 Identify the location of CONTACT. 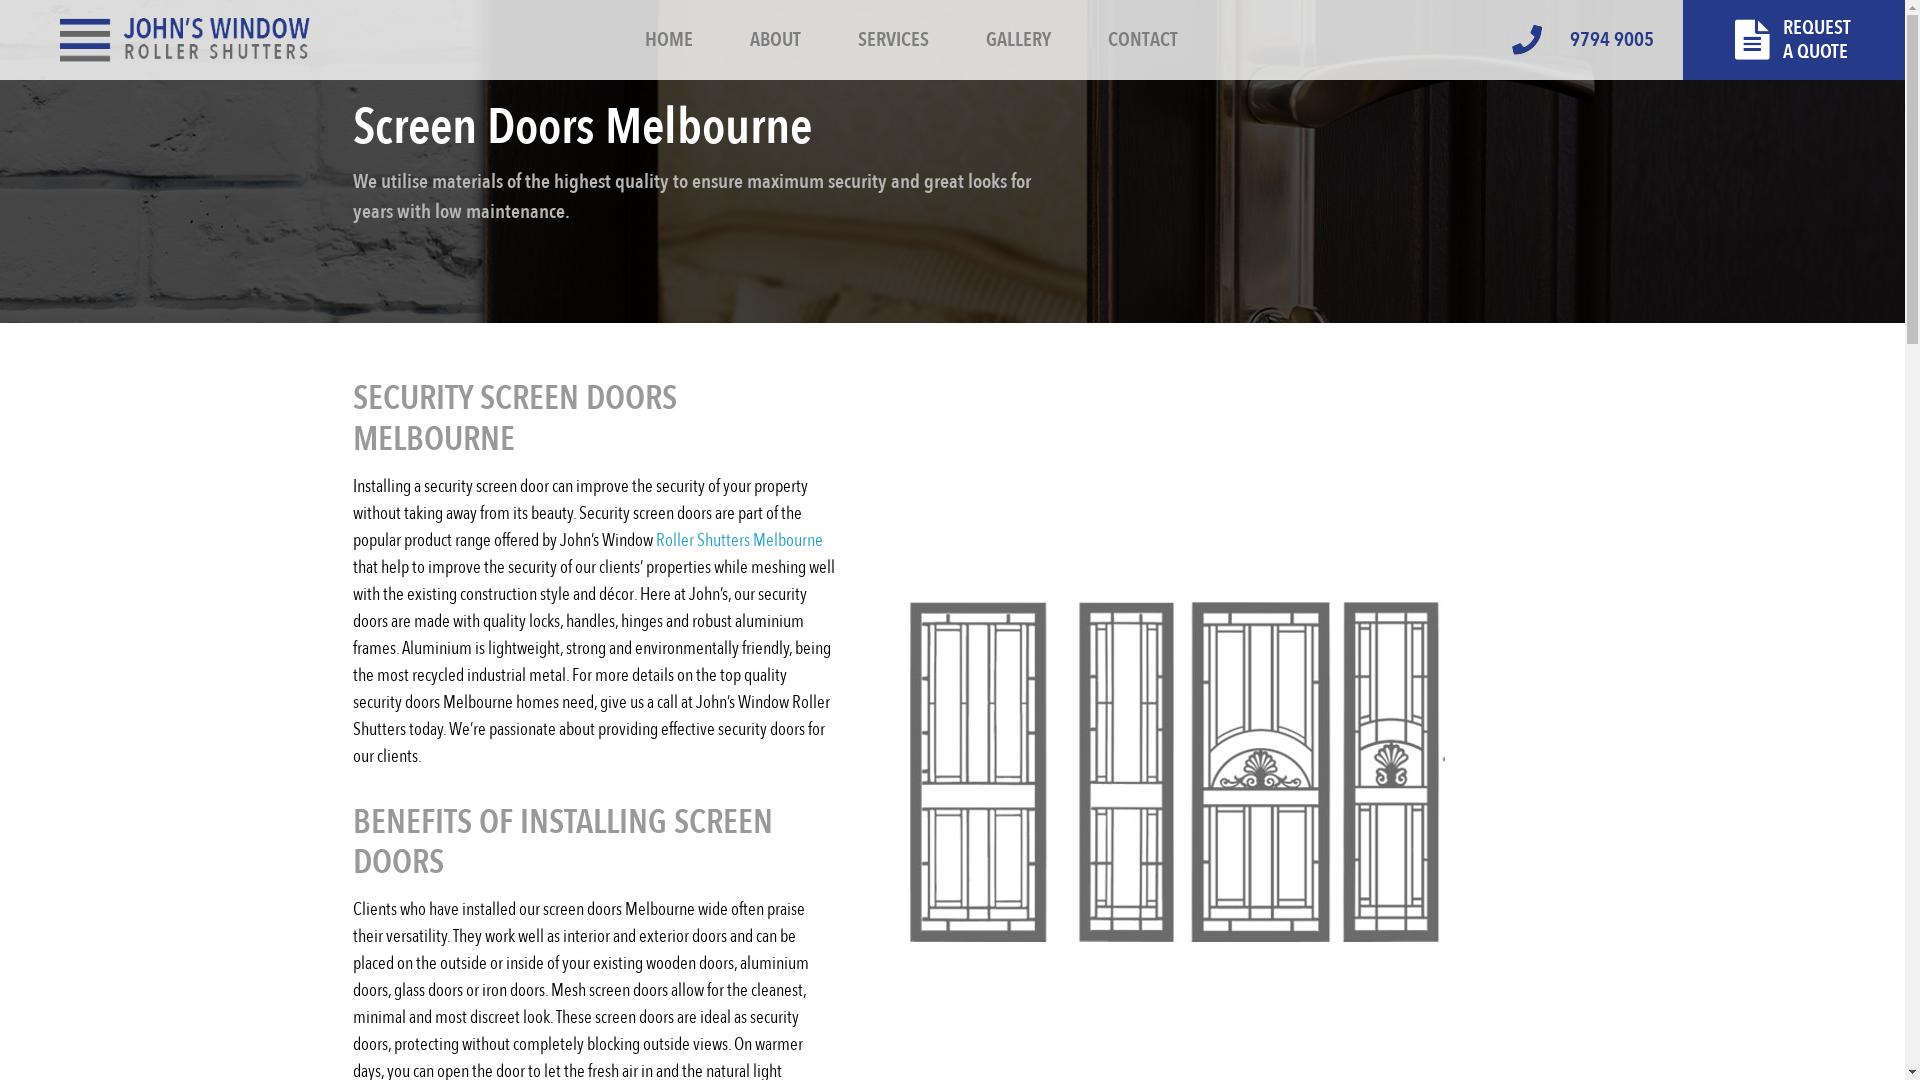
(1142, 40).